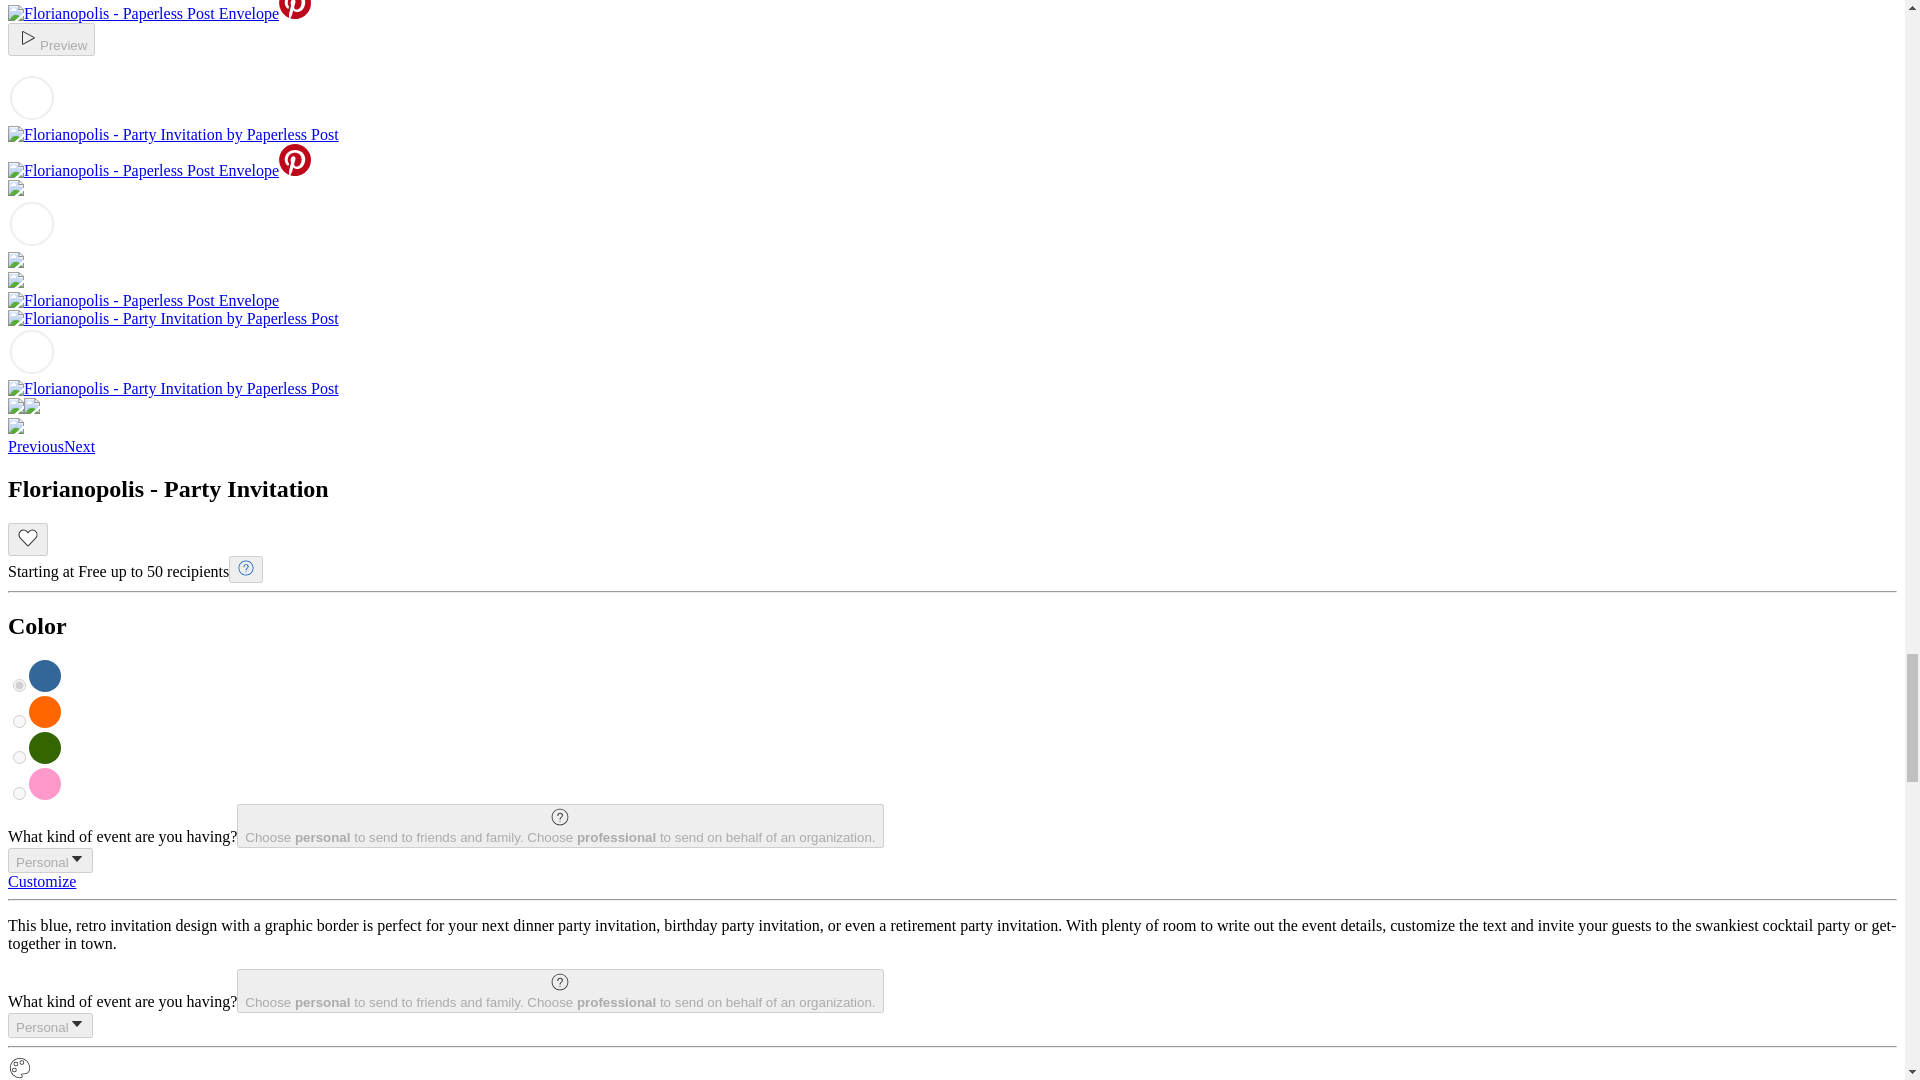 The width and height of the screenshot is (1920, 1080). Describe the element at coordinates (20, 756) in the screenshot. I see `on` at that location.